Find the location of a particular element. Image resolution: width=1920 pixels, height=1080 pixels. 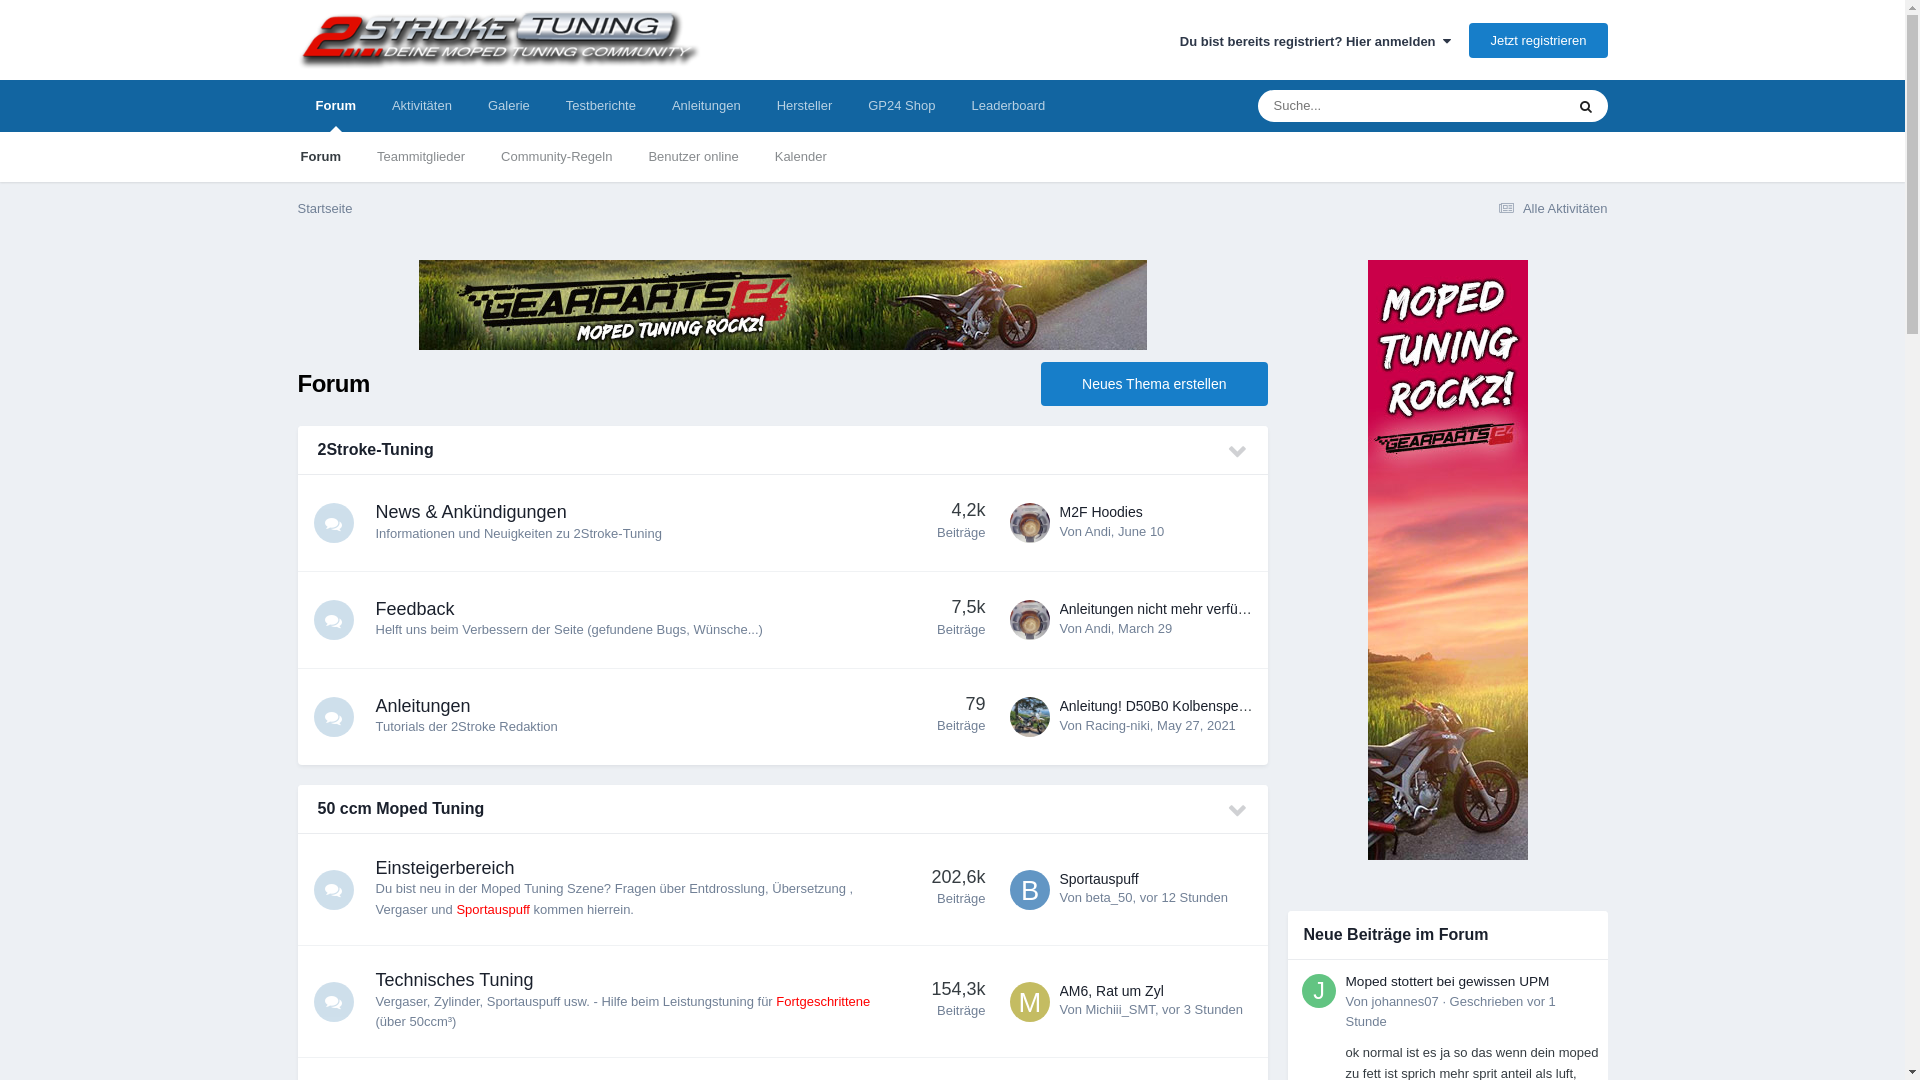

Andi is located at coordinates (1098, 628).